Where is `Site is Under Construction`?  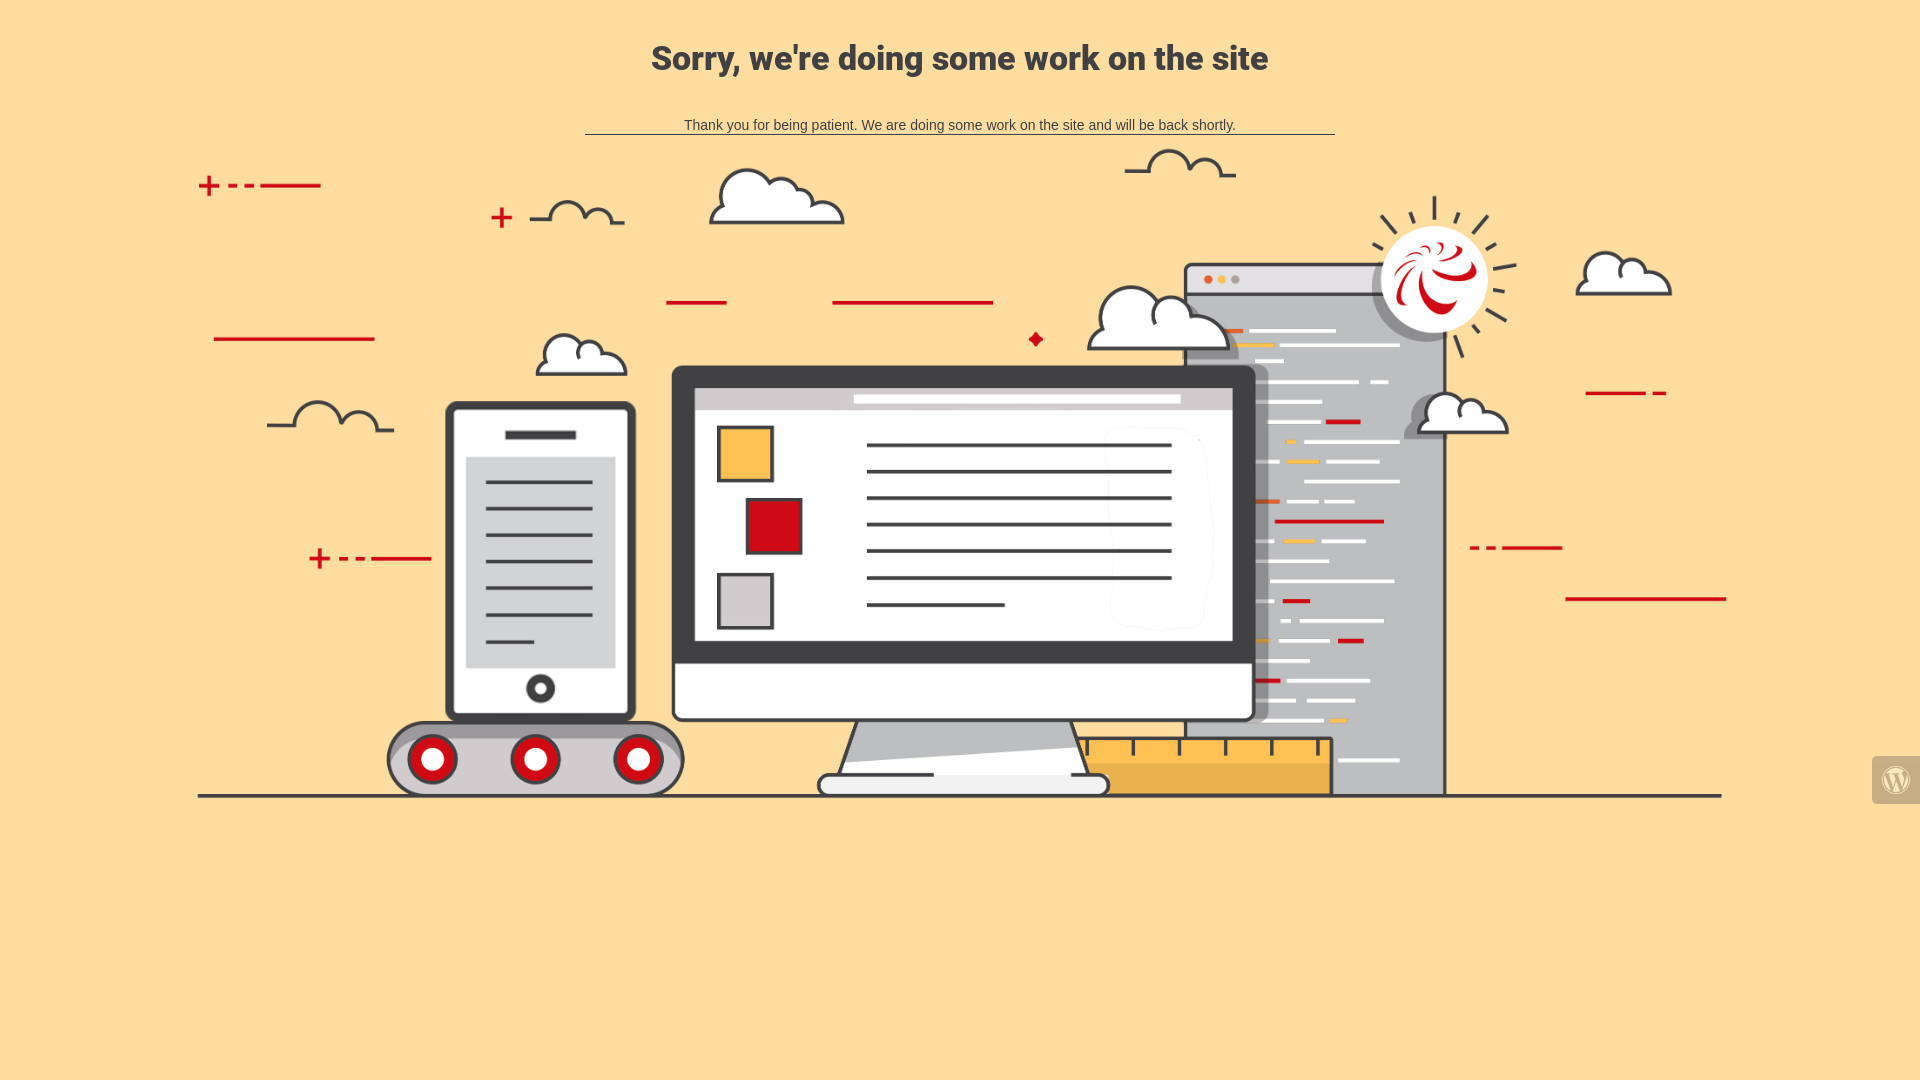
Site is Under Construction is located at coordinates (960, 474).